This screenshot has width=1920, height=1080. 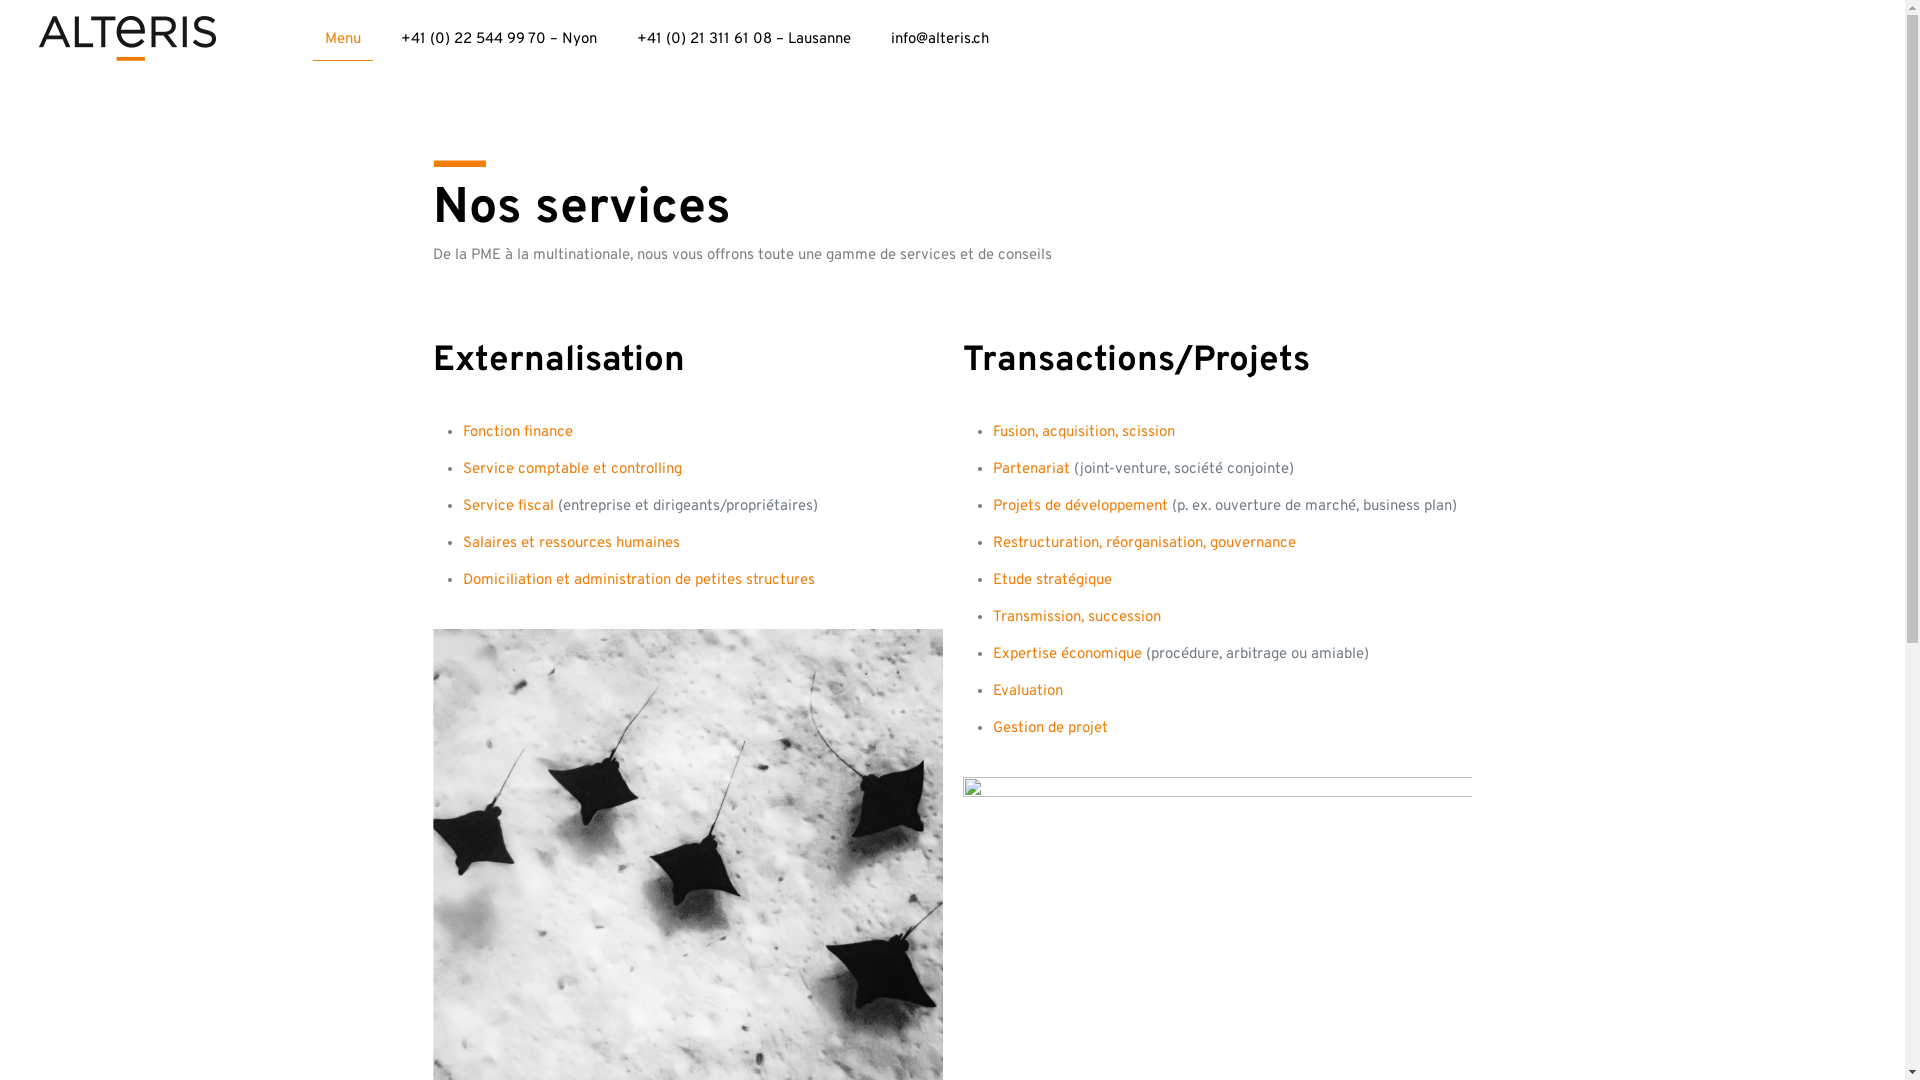 What do you see at coordinates (1076, 618) in the screenshot?
I see `Transmission, succession` at bounding box center [1076, 618].